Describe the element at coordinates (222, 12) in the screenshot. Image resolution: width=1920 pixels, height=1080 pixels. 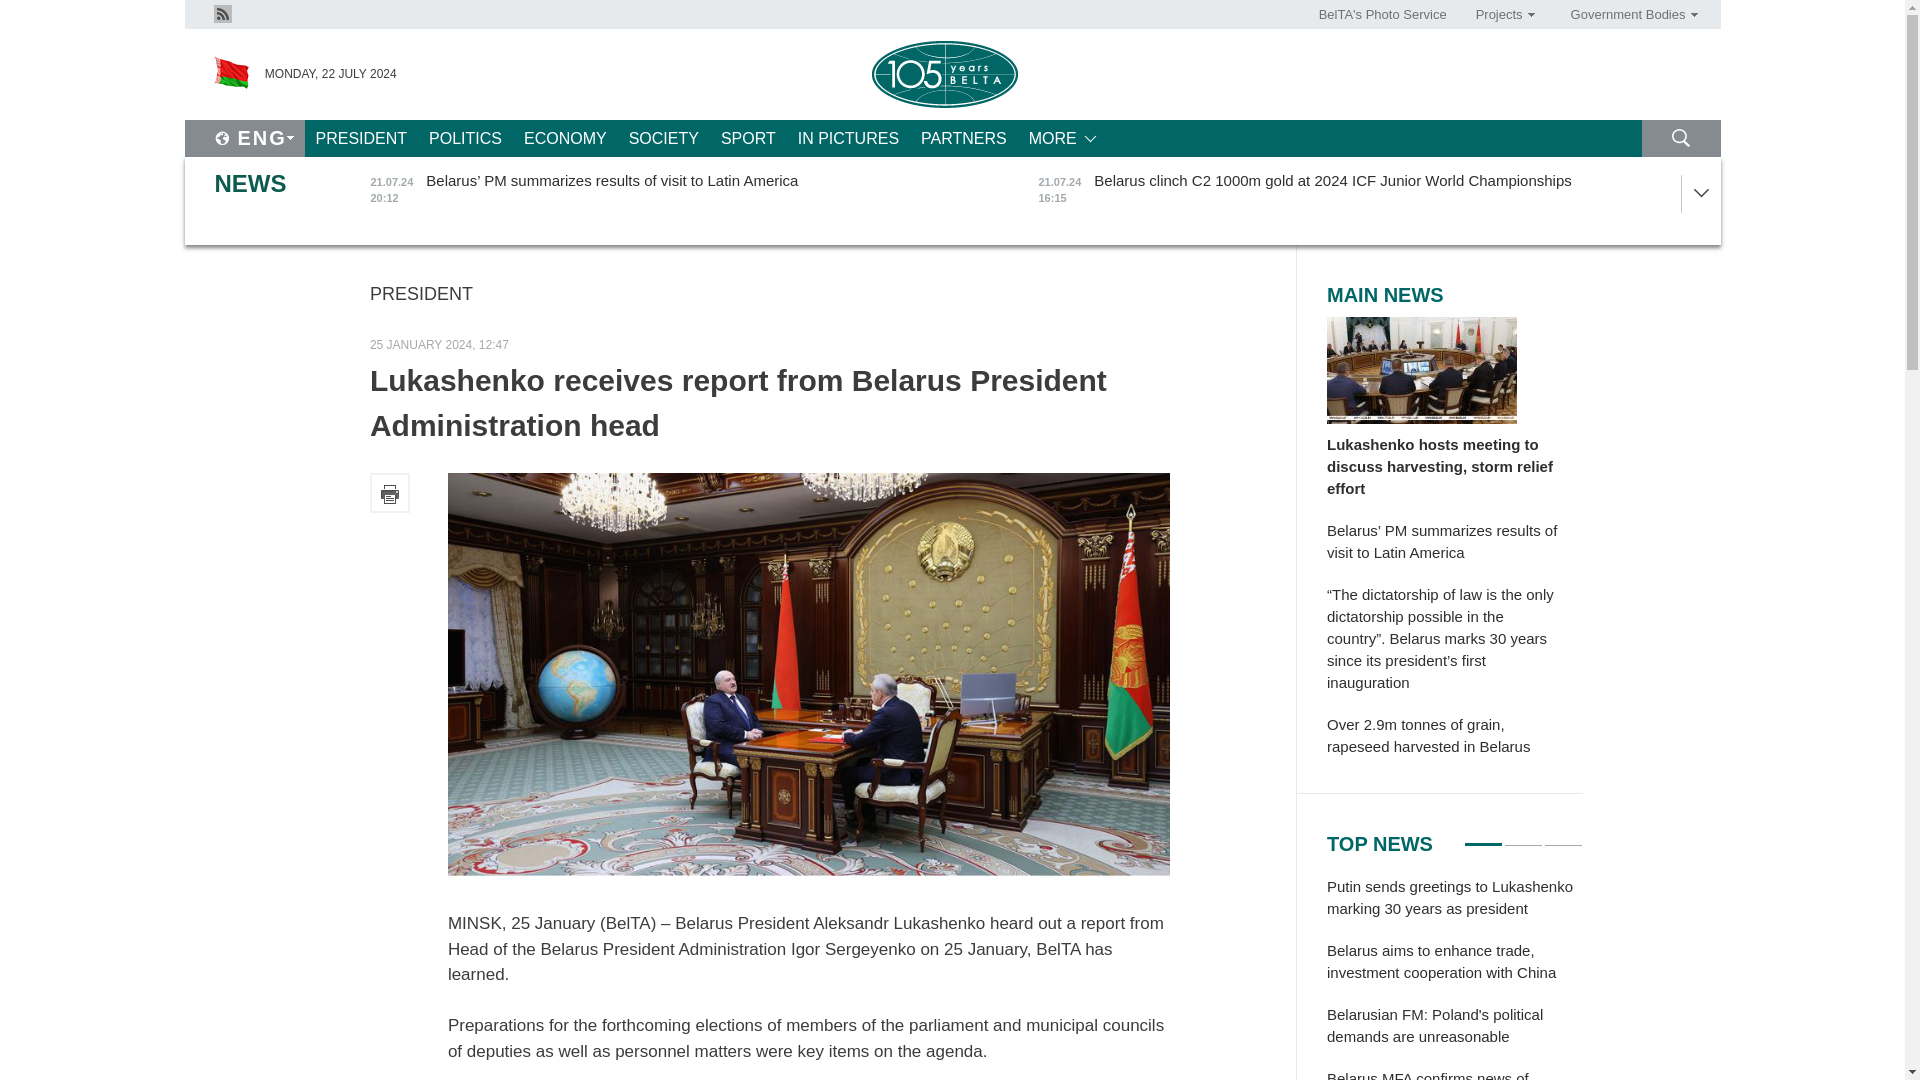
I see `Rss` at that location.